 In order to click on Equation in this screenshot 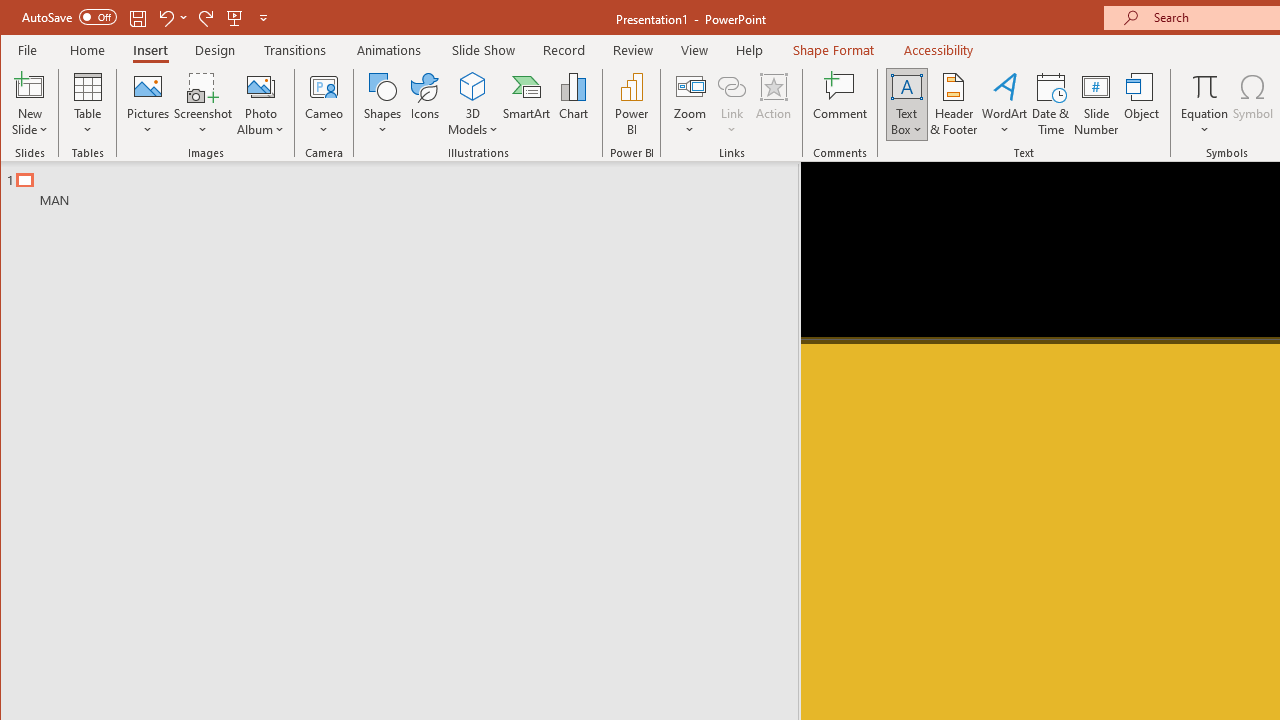, I will do `click(1204, 104)`.